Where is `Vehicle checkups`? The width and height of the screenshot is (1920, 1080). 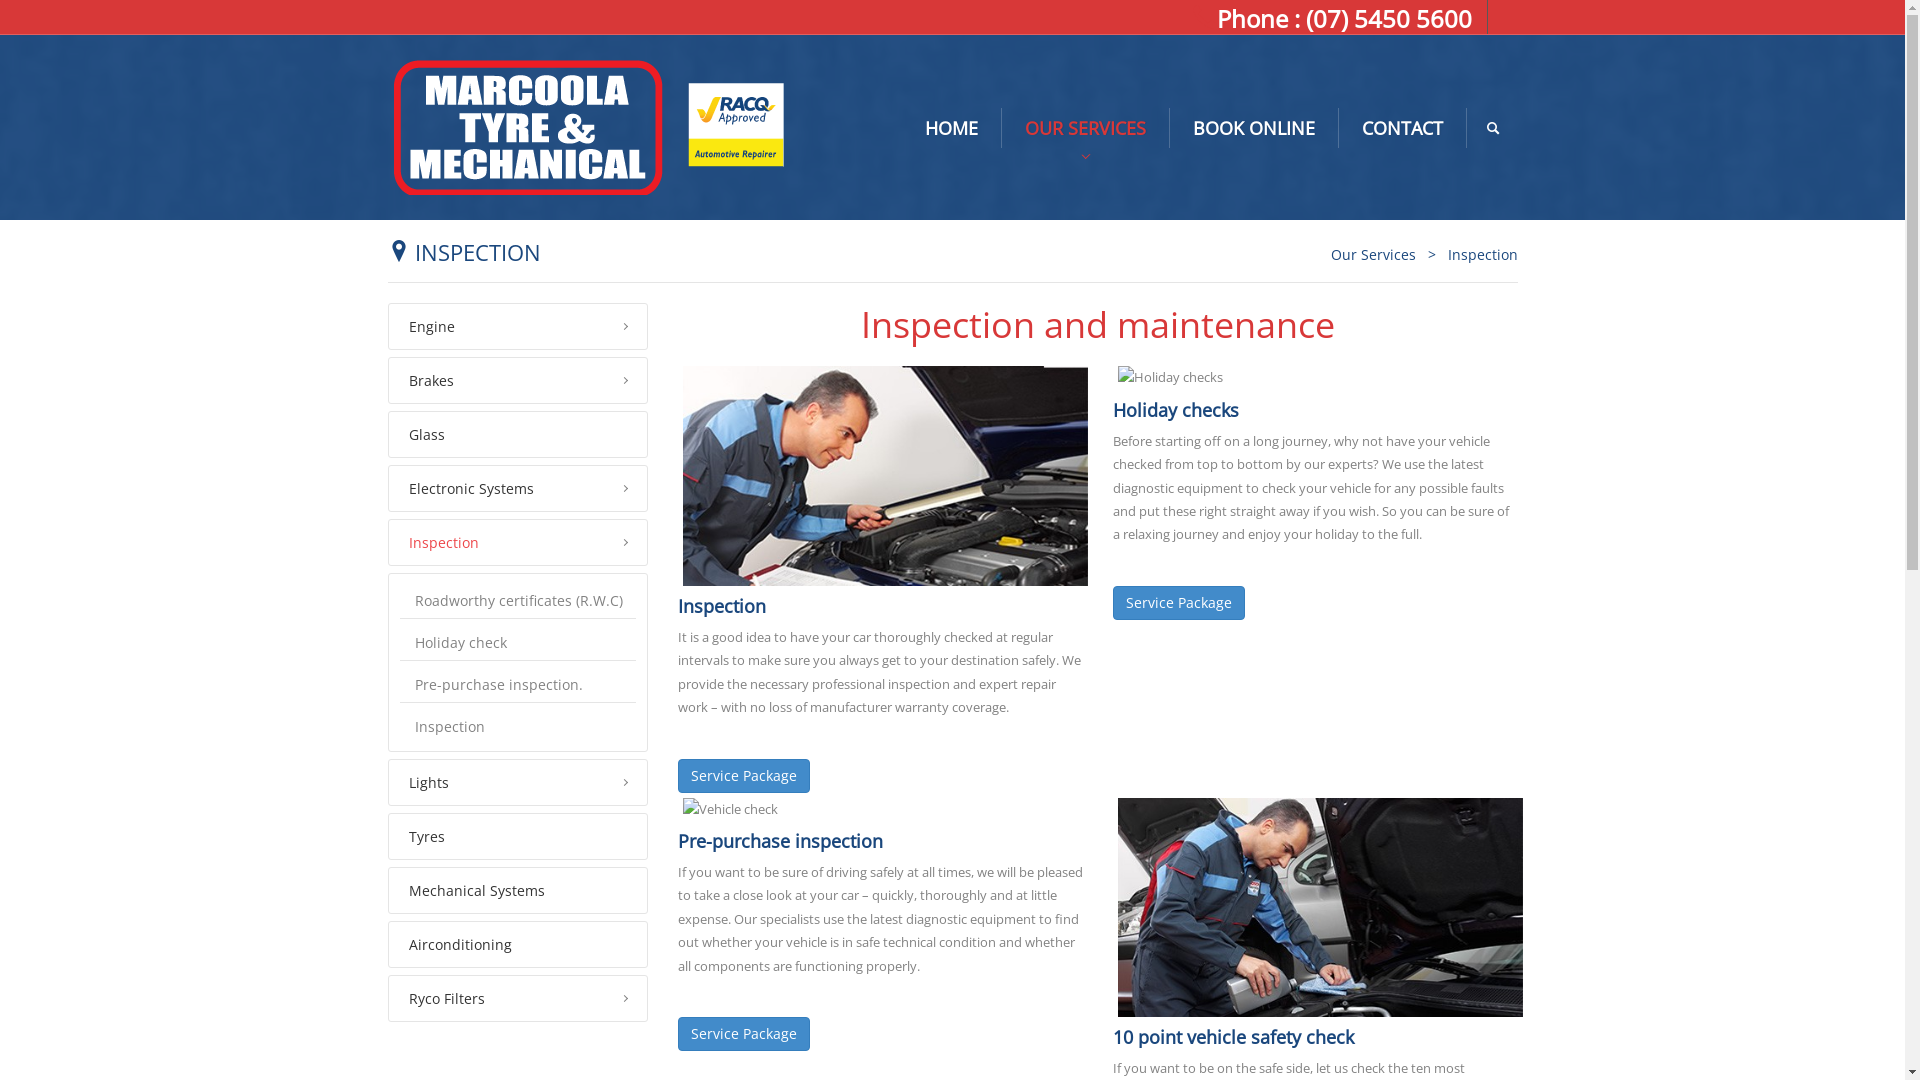 Vehicle checkups is located at coordinates (730, 810).